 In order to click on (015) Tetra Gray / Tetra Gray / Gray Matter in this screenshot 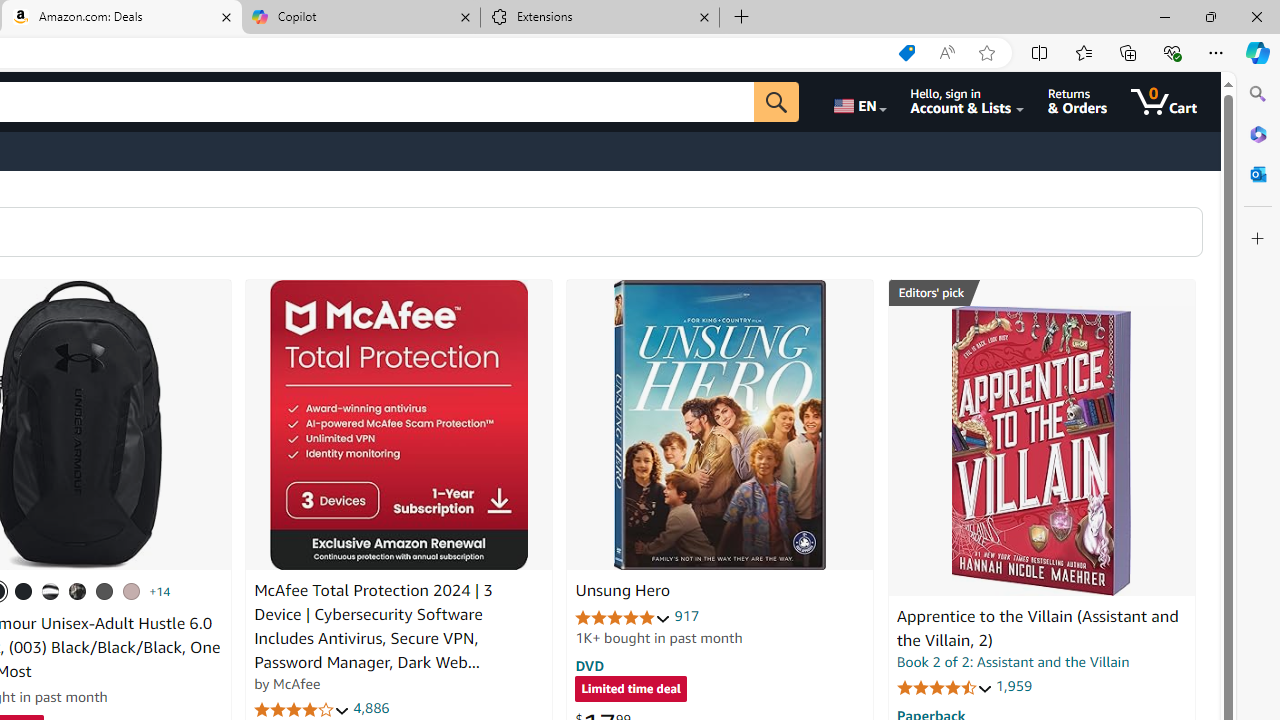, I will do `click(131, 591)`.